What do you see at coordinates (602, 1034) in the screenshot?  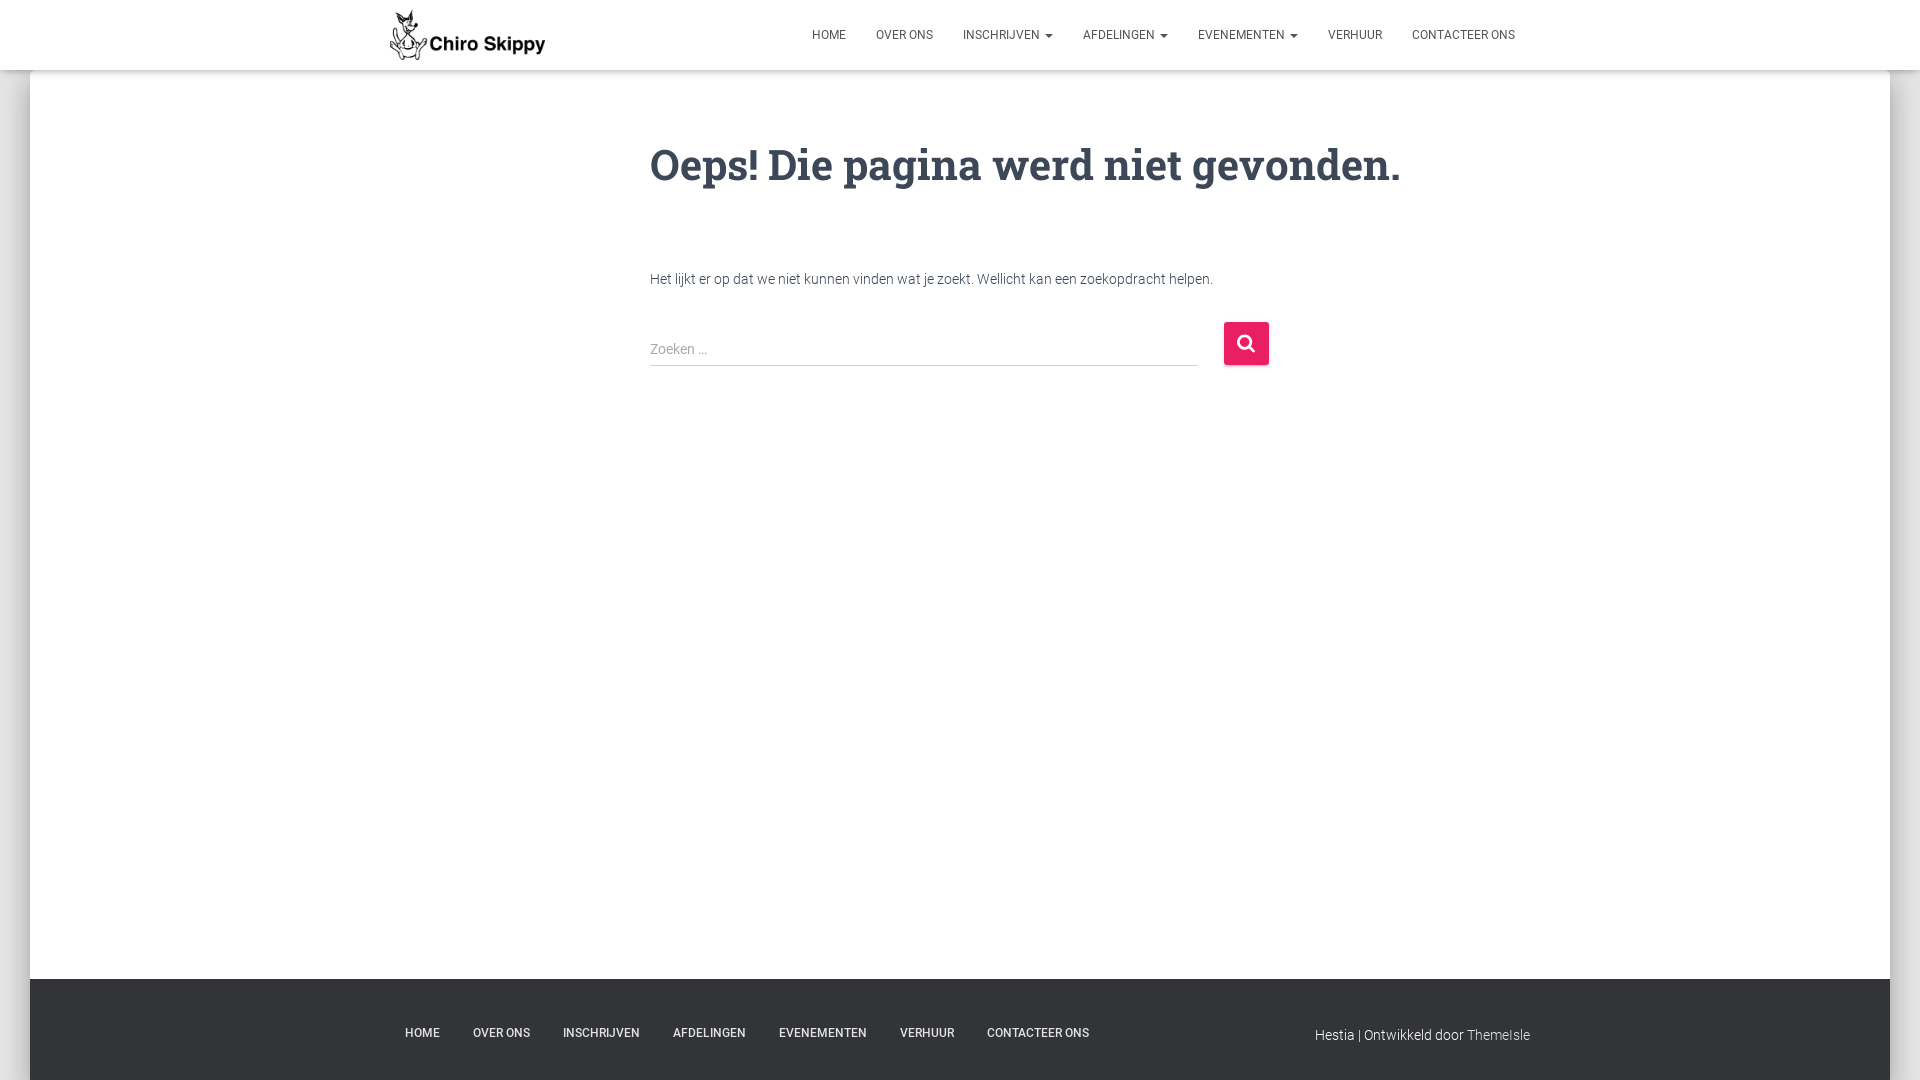 I see `INSCHRIJVEN` at bounding box center [602, 1034].